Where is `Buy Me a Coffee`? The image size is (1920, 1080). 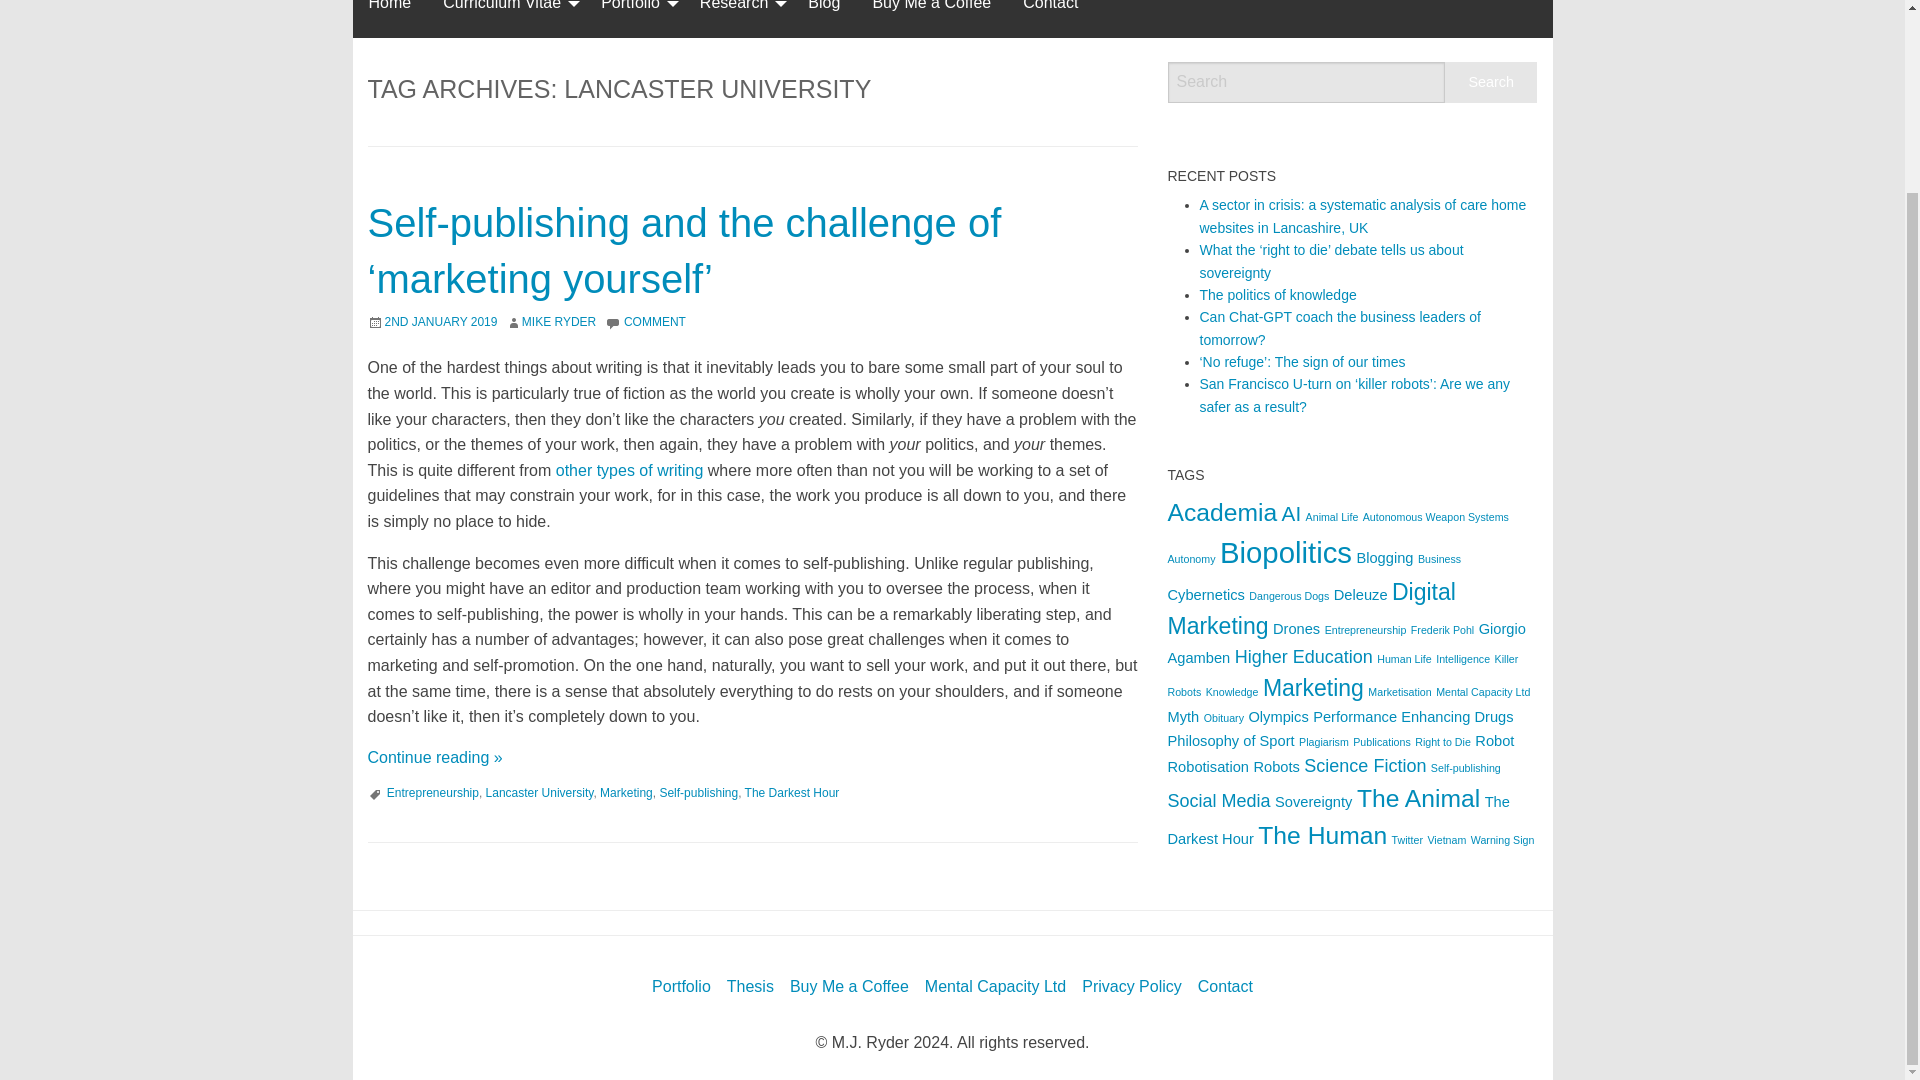 Buy Me a Coffee is located at coordinates (931, 18).